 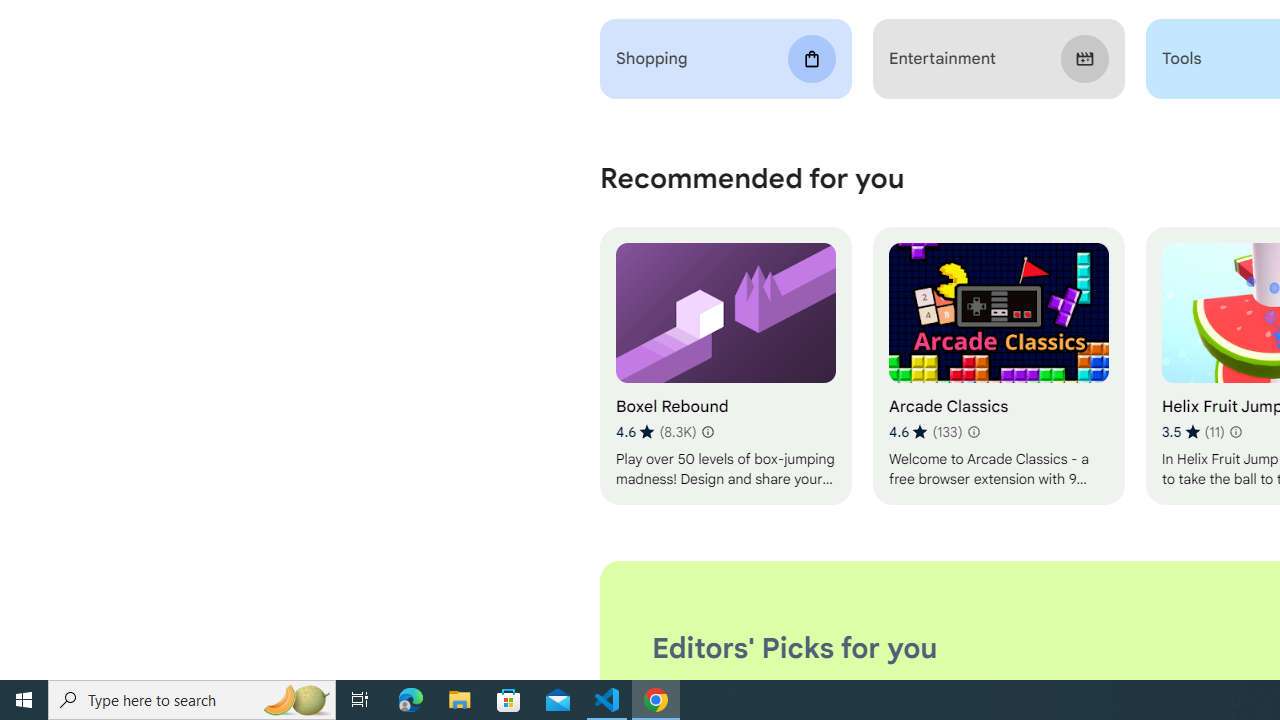 What do you see at coordinates (972, 432) in the screenshot?
I see `Learn more about results and reviews "Arcade Classics"` at bounding box center [972, 432].